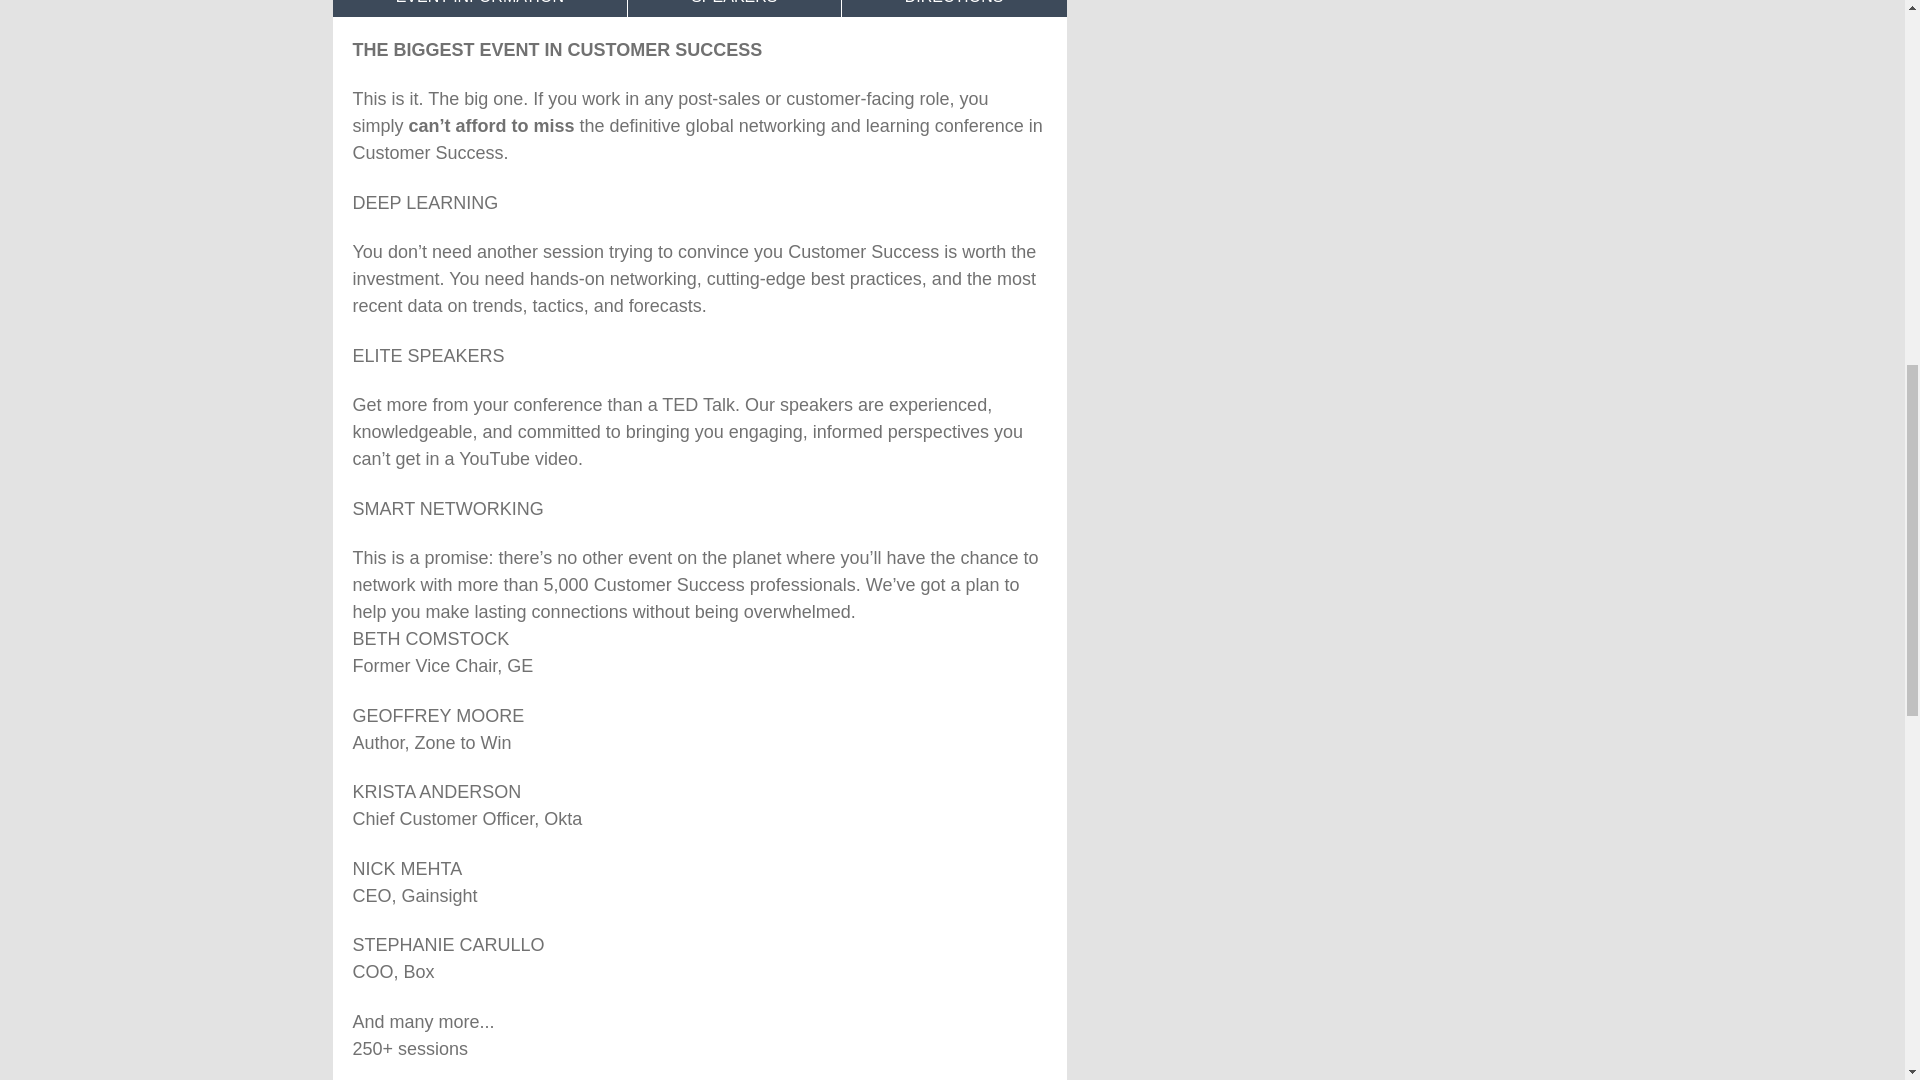  Describe the element at coordinates (480, 8) in the screenshot. I see `EVENT INFORMATION` at that location.